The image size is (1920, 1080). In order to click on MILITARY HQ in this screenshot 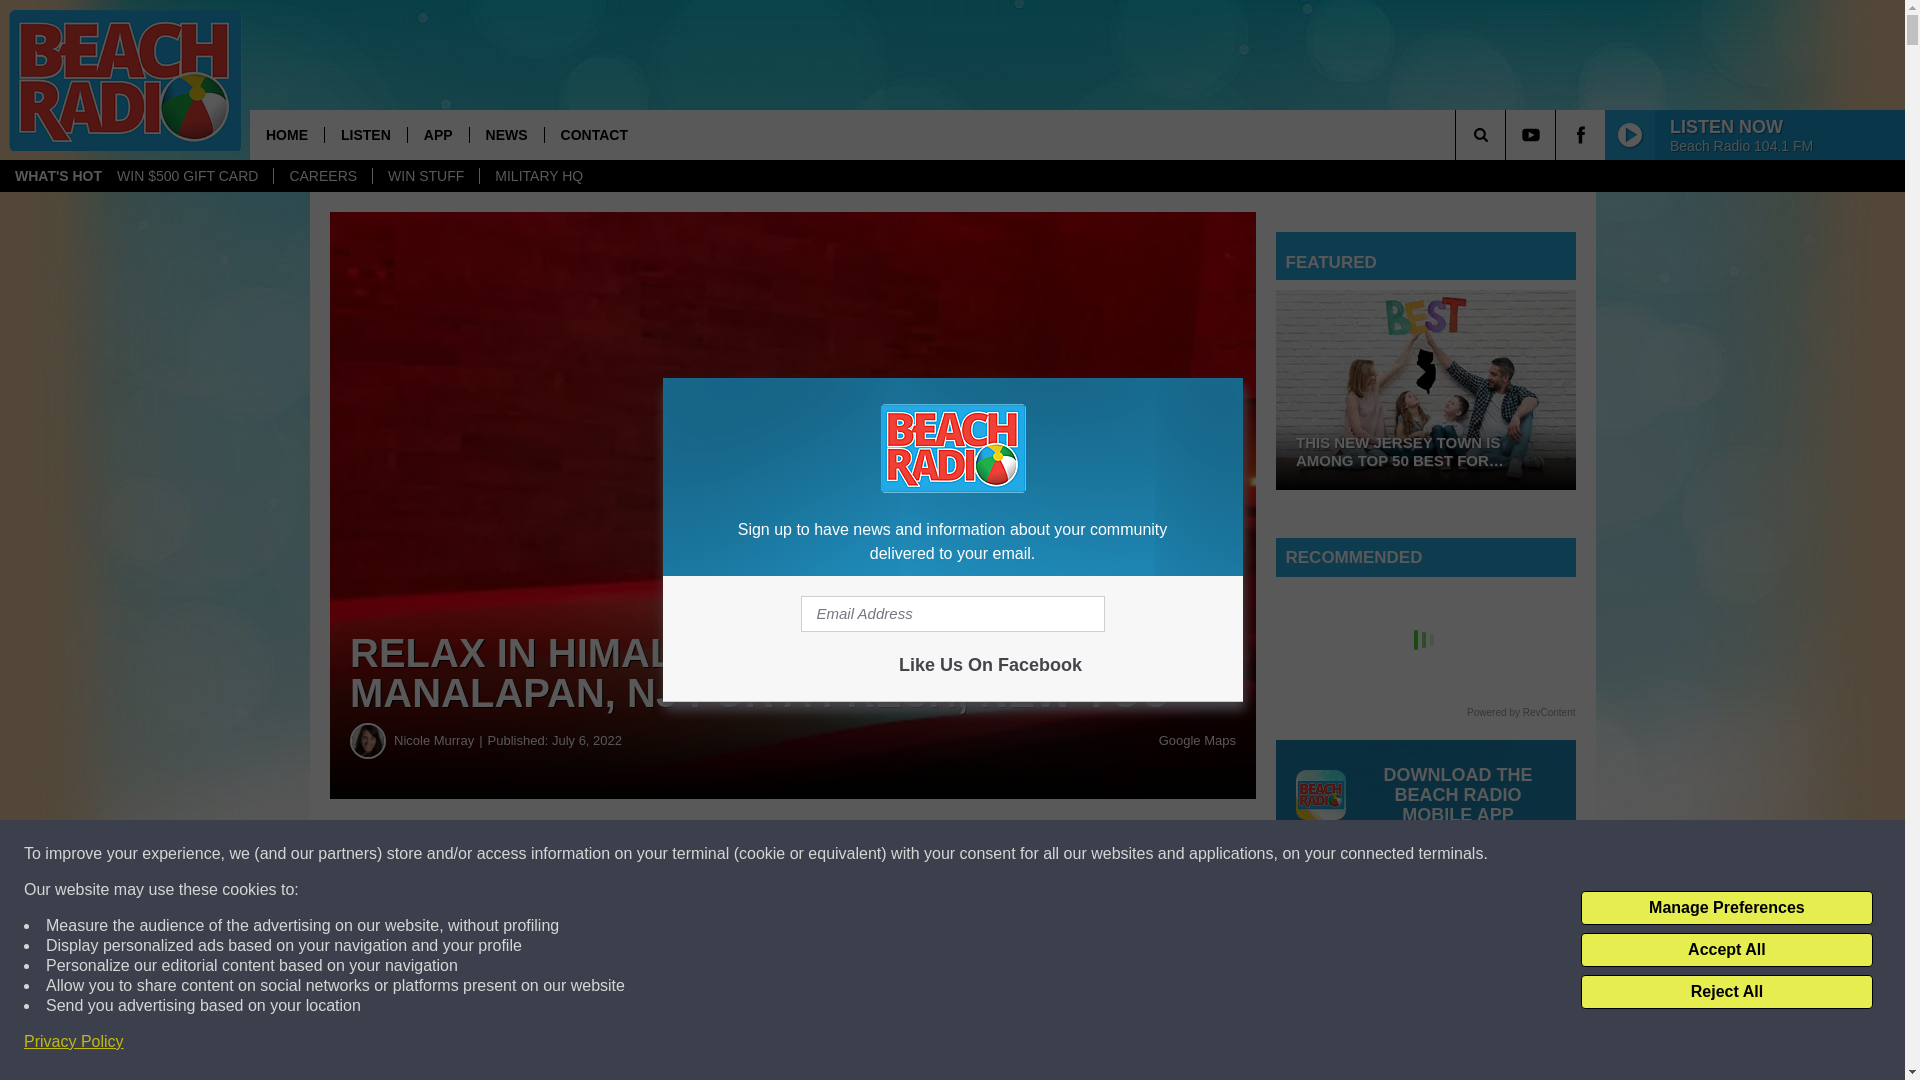, I will do `click(538, 176)`.